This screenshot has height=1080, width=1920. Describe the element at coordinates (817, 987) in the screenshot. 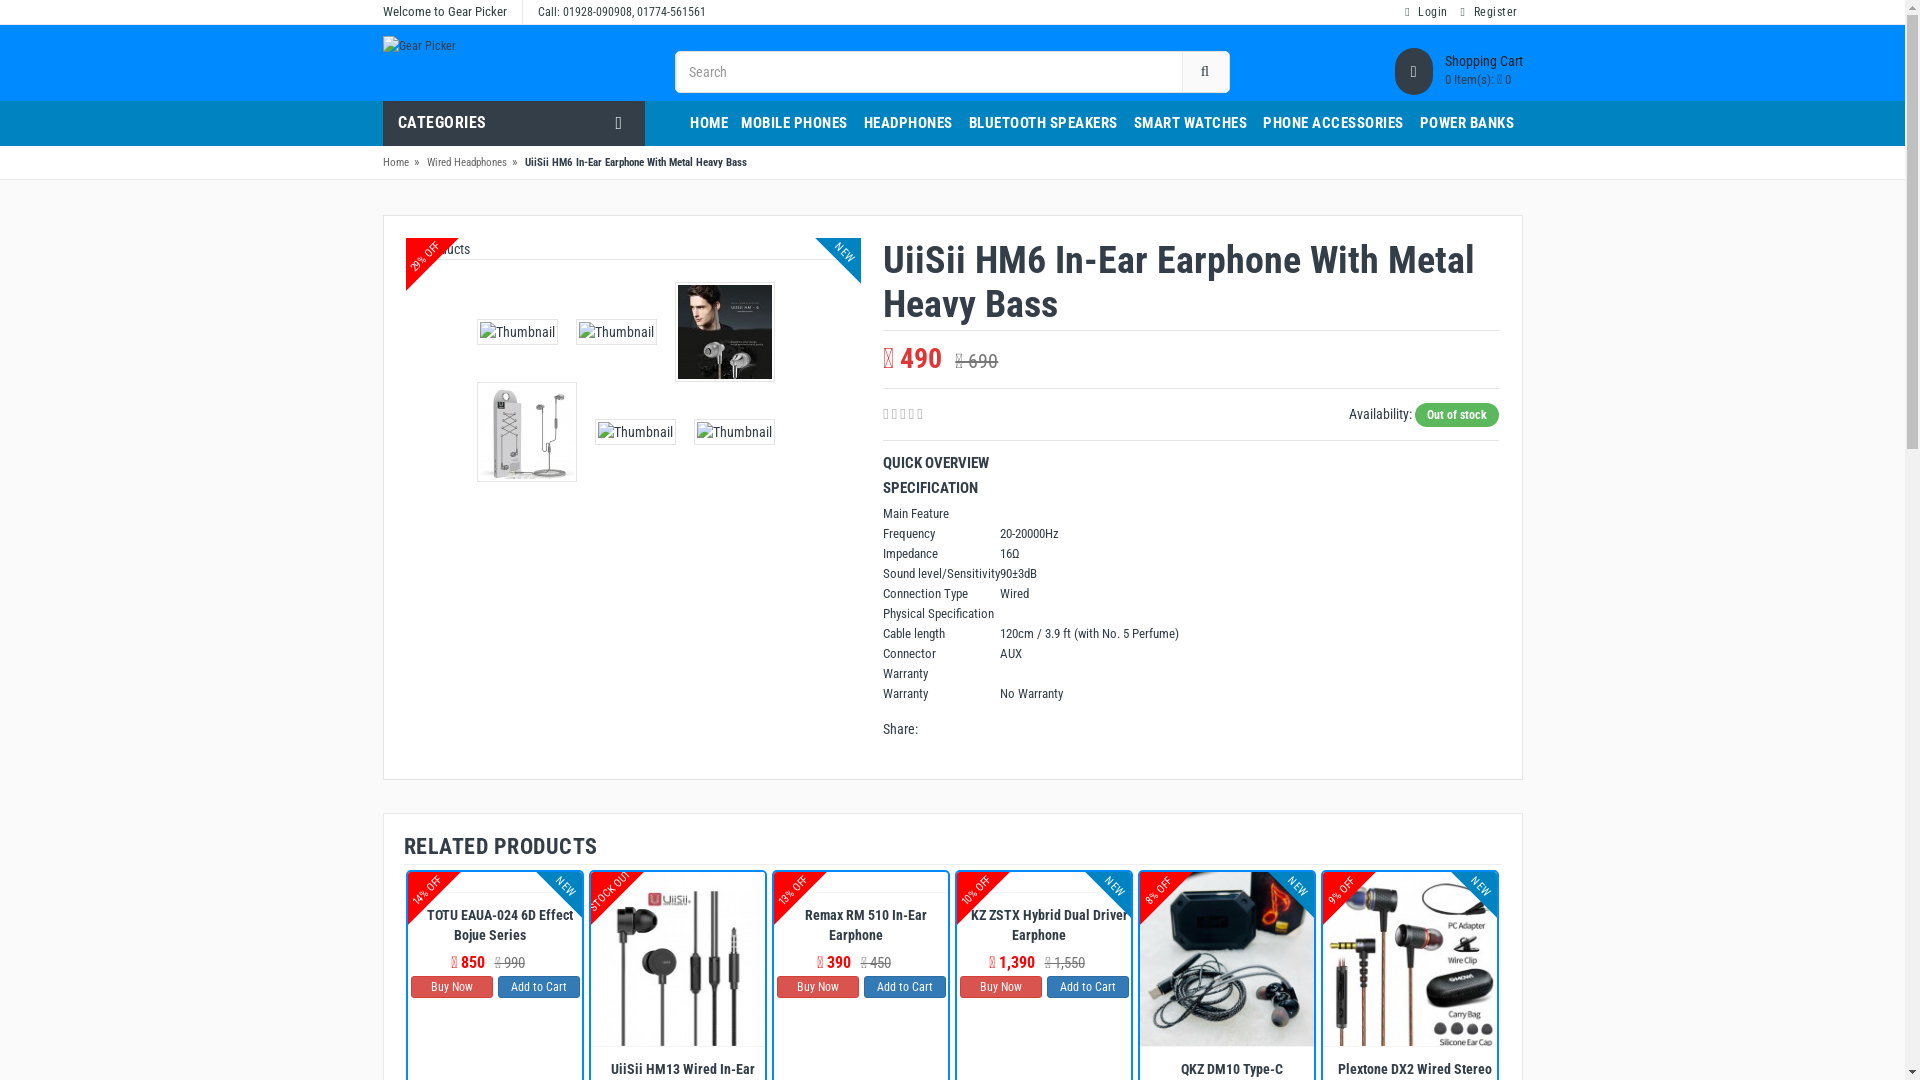

I see `Buy Now` at that location.